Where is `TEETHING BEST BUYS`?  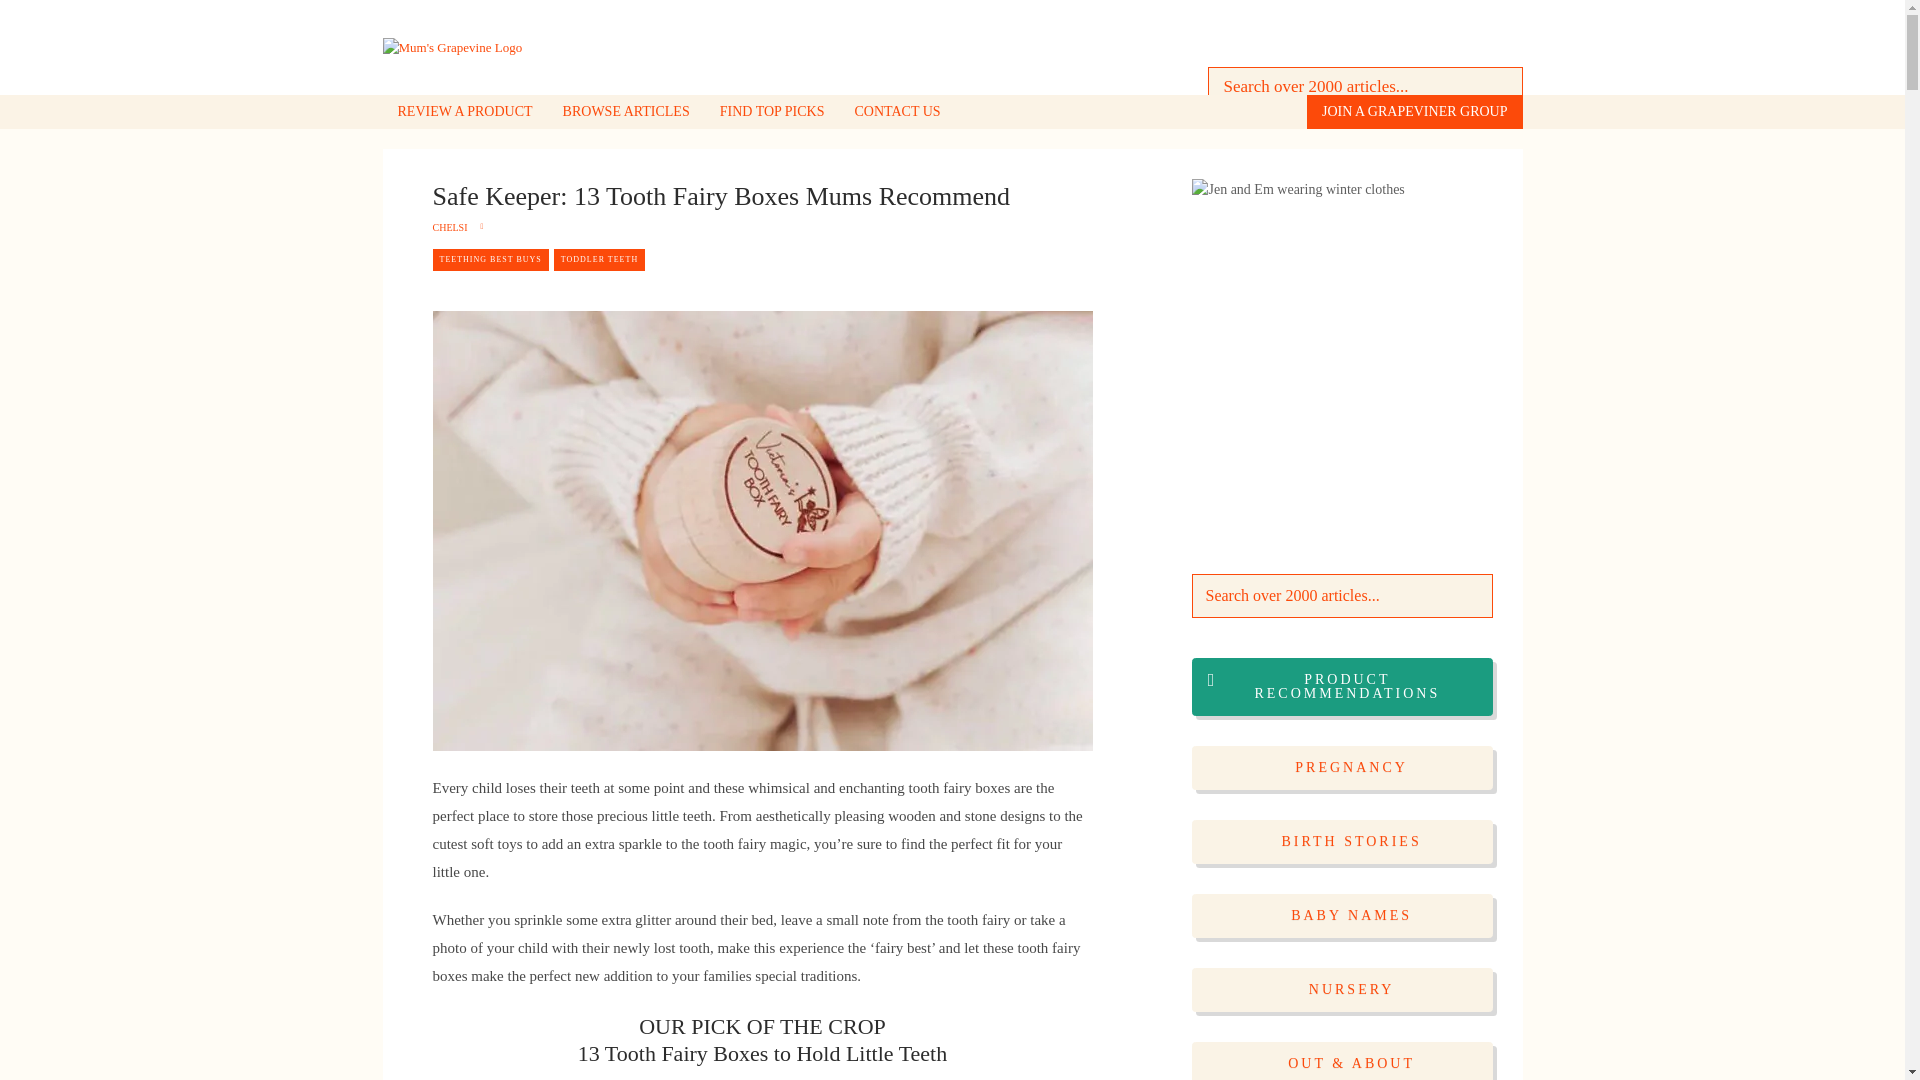
TEETHING BEST BUYS is located at coordinates (490, 260).